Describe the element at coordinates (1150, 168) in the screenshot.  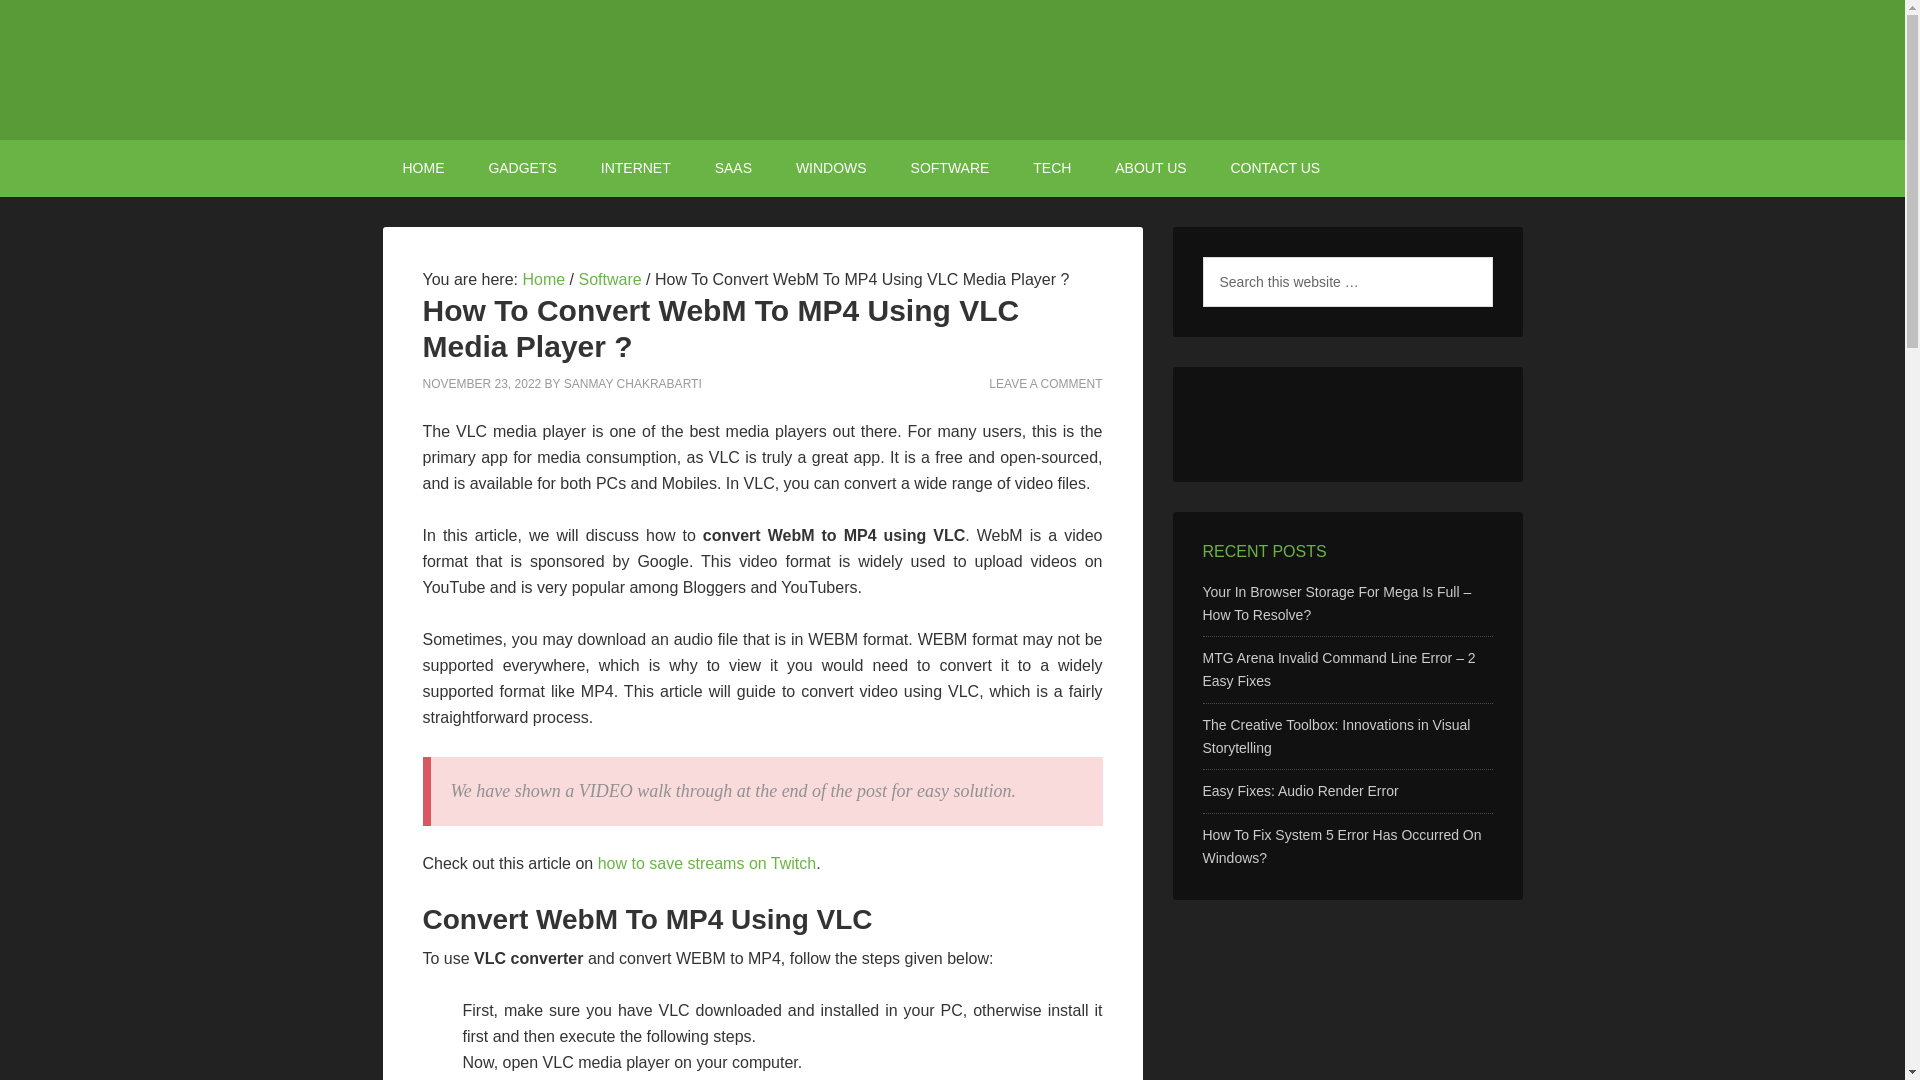
I see `ABOUT US` at that location.